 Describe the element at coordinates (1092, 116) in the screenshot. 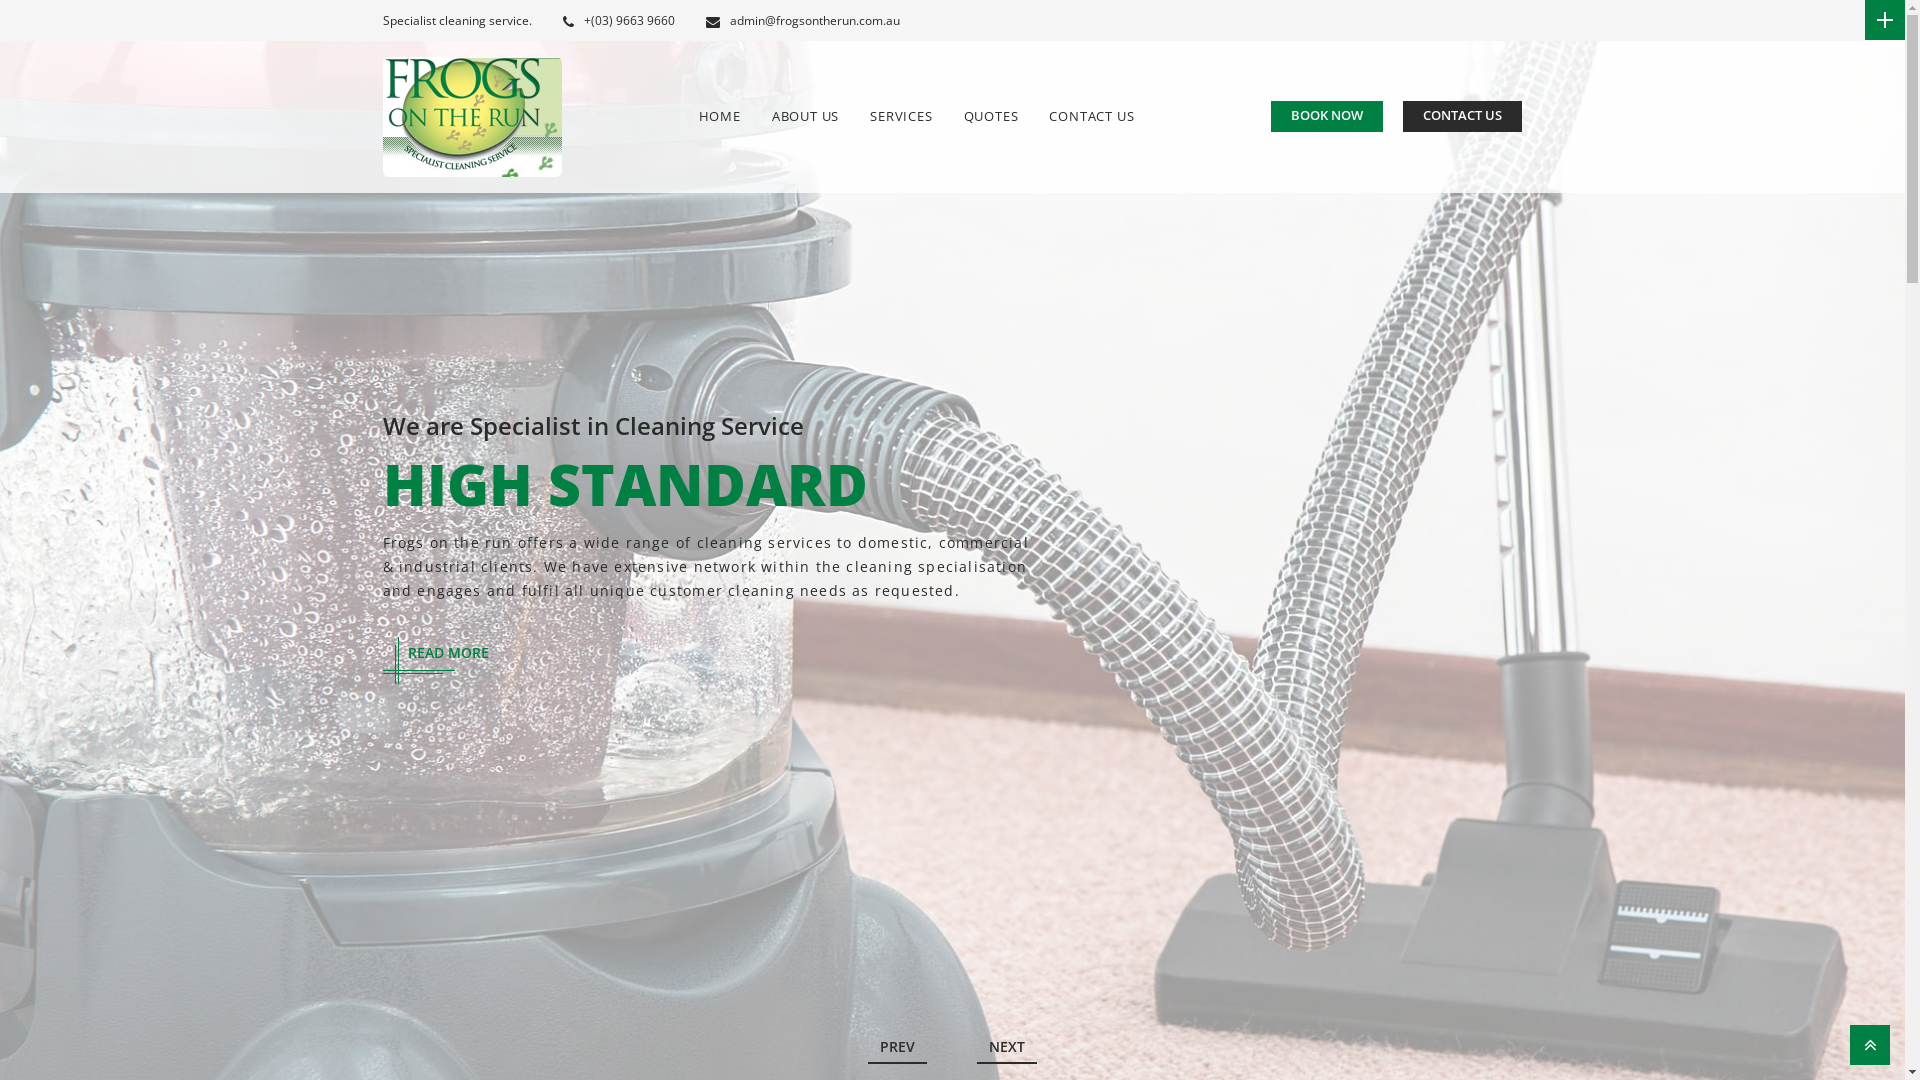

I see `CONTACT US` at that location.